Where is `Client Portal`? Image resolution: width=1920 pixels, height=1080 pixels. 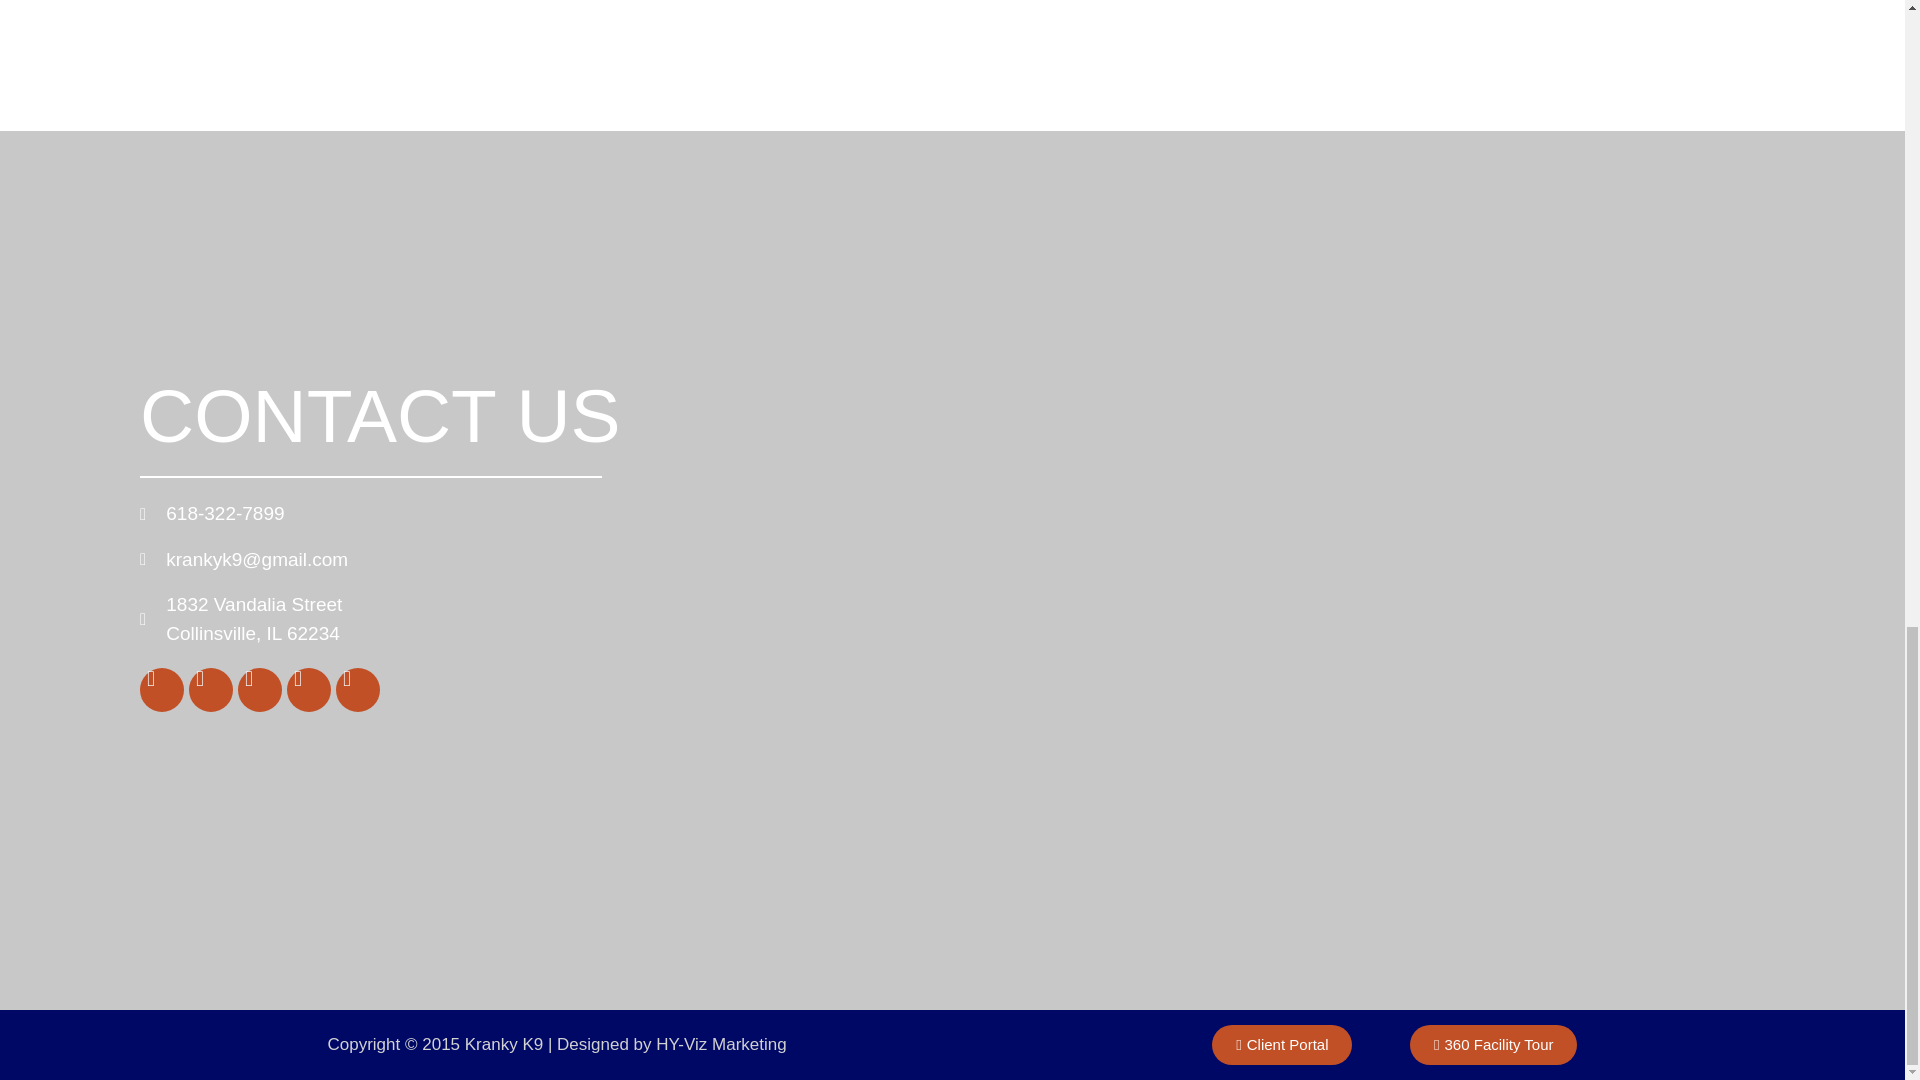
Client Portal is located at coordinates (1281, 1044).